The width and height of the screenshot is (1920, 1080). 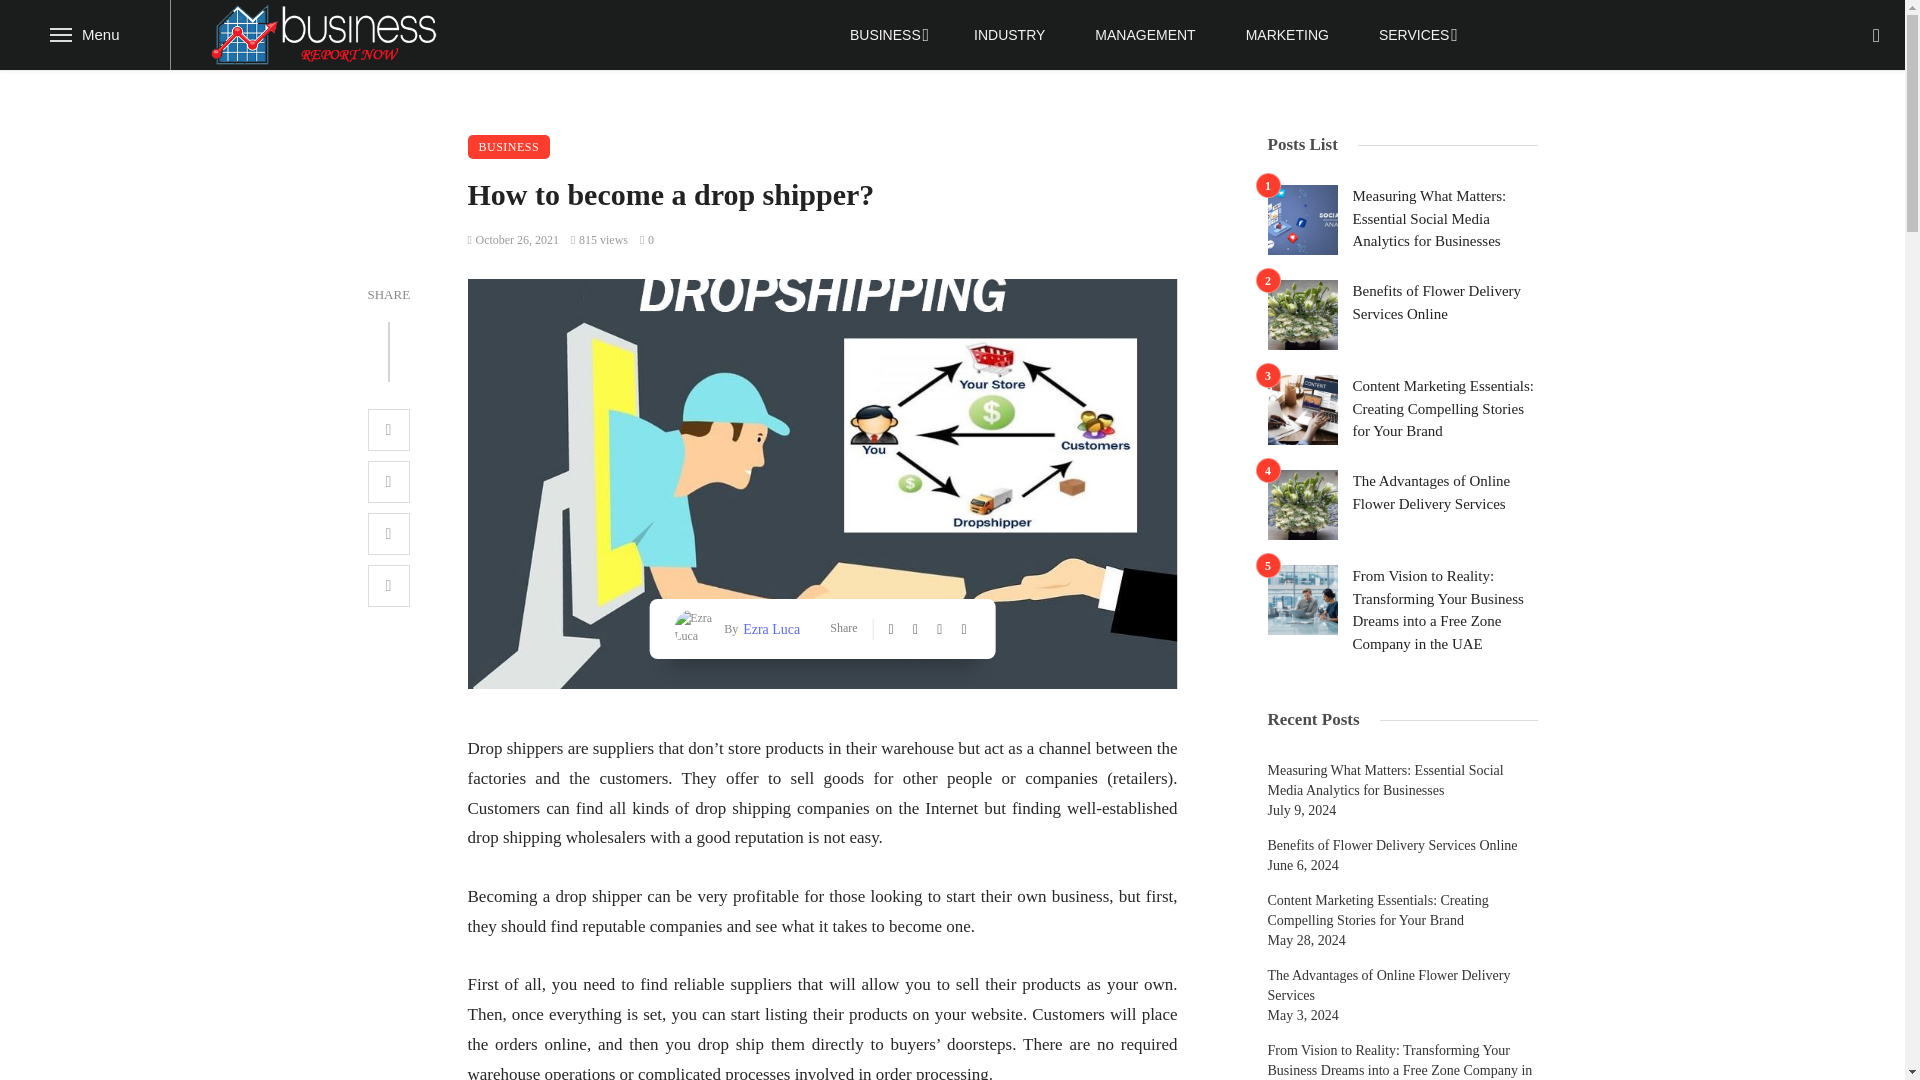 What do you see at coordinates (514, 240) in the screenshot?
I see `October 26, 2021 at 9:30 am` at bounding box center [514, 240].